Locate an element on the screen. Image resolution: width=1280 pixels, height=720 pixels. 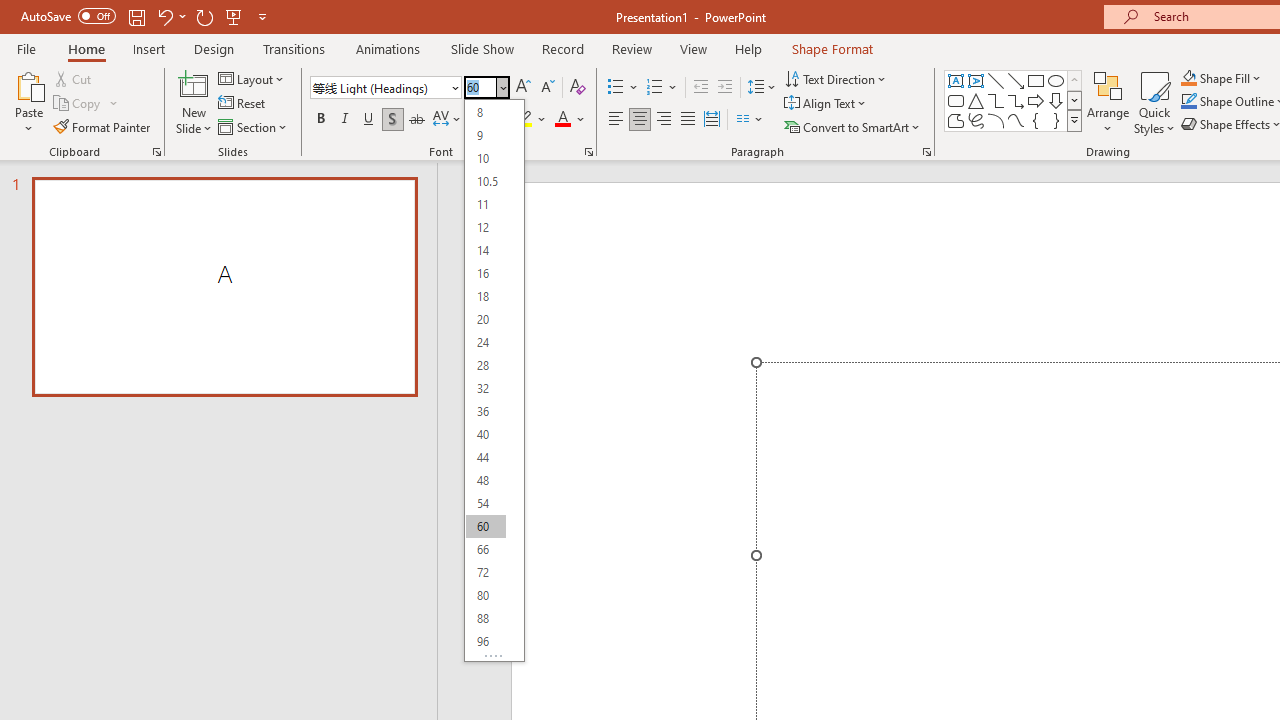
72 is located at coordinates (485, 572).